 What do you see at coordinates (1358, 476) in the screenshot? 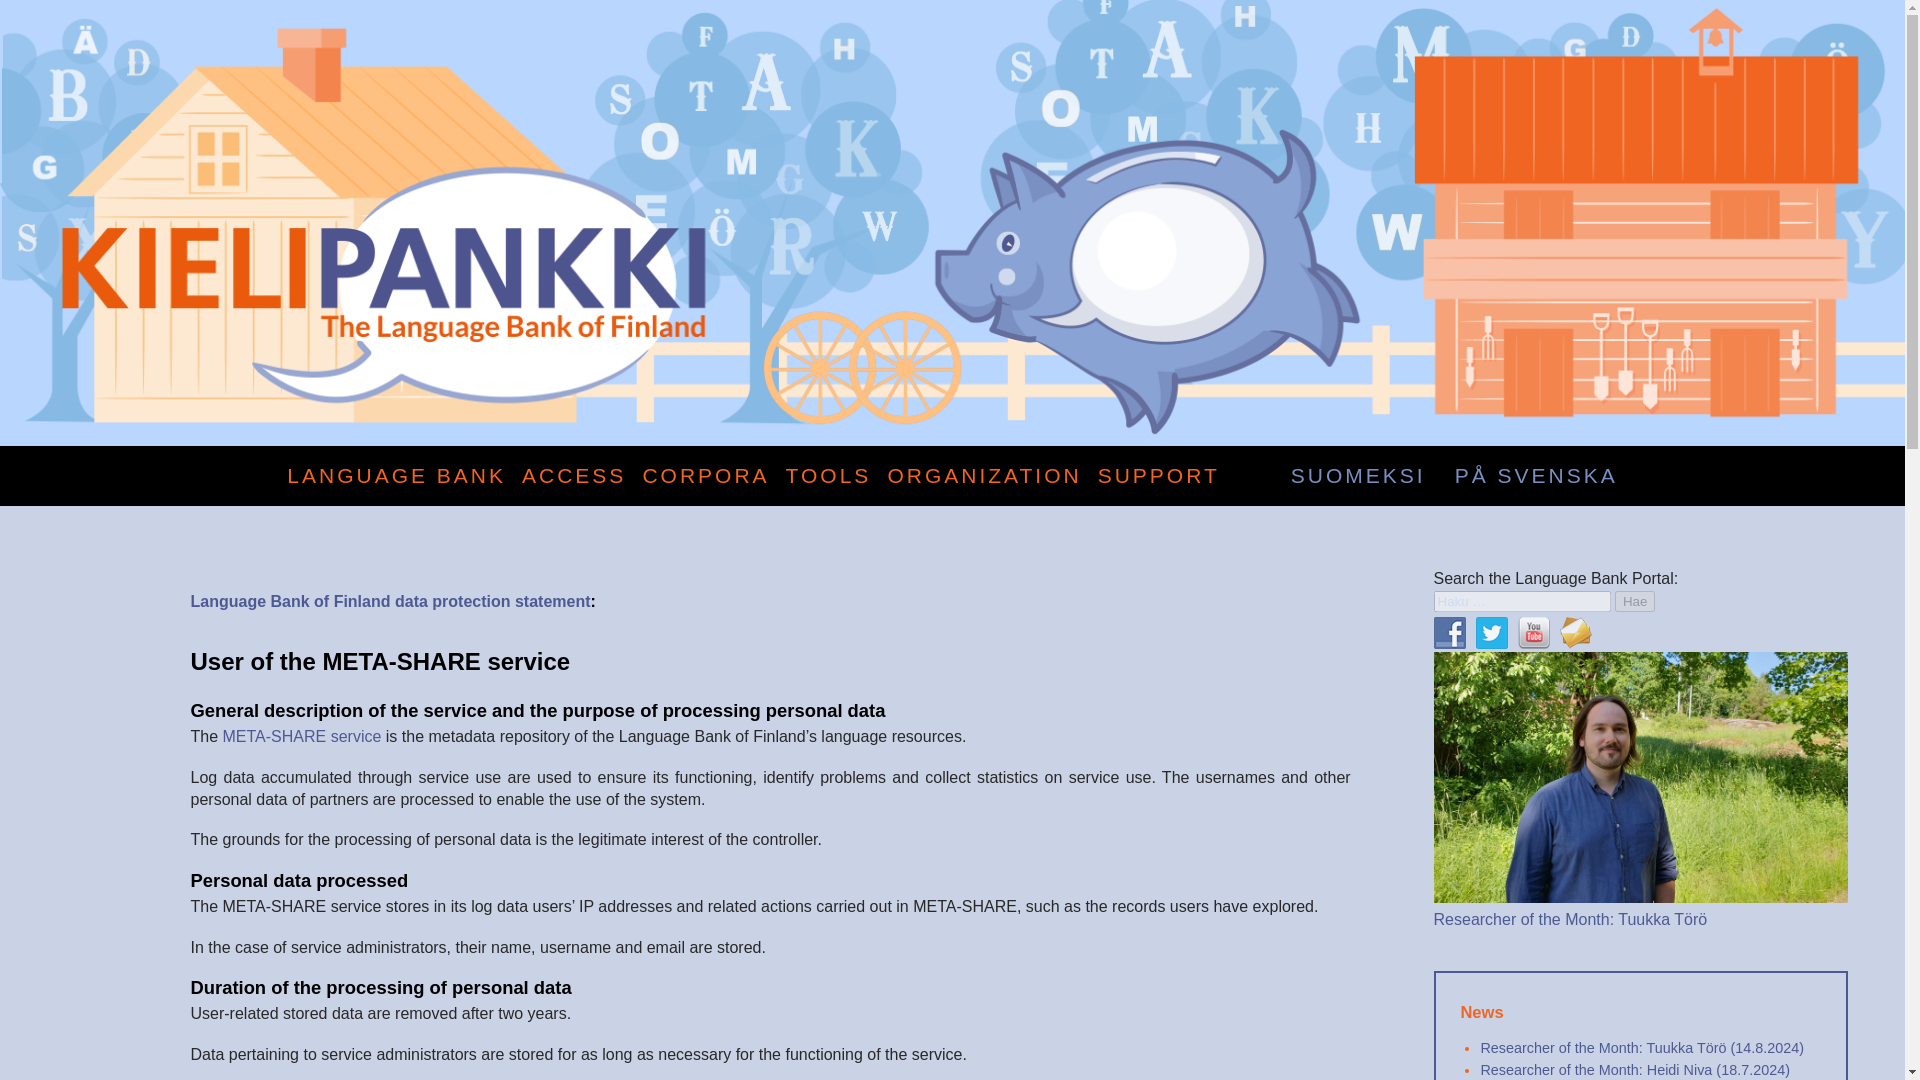
I see `SUOMEKSI` at bounding box center [1358, 476].